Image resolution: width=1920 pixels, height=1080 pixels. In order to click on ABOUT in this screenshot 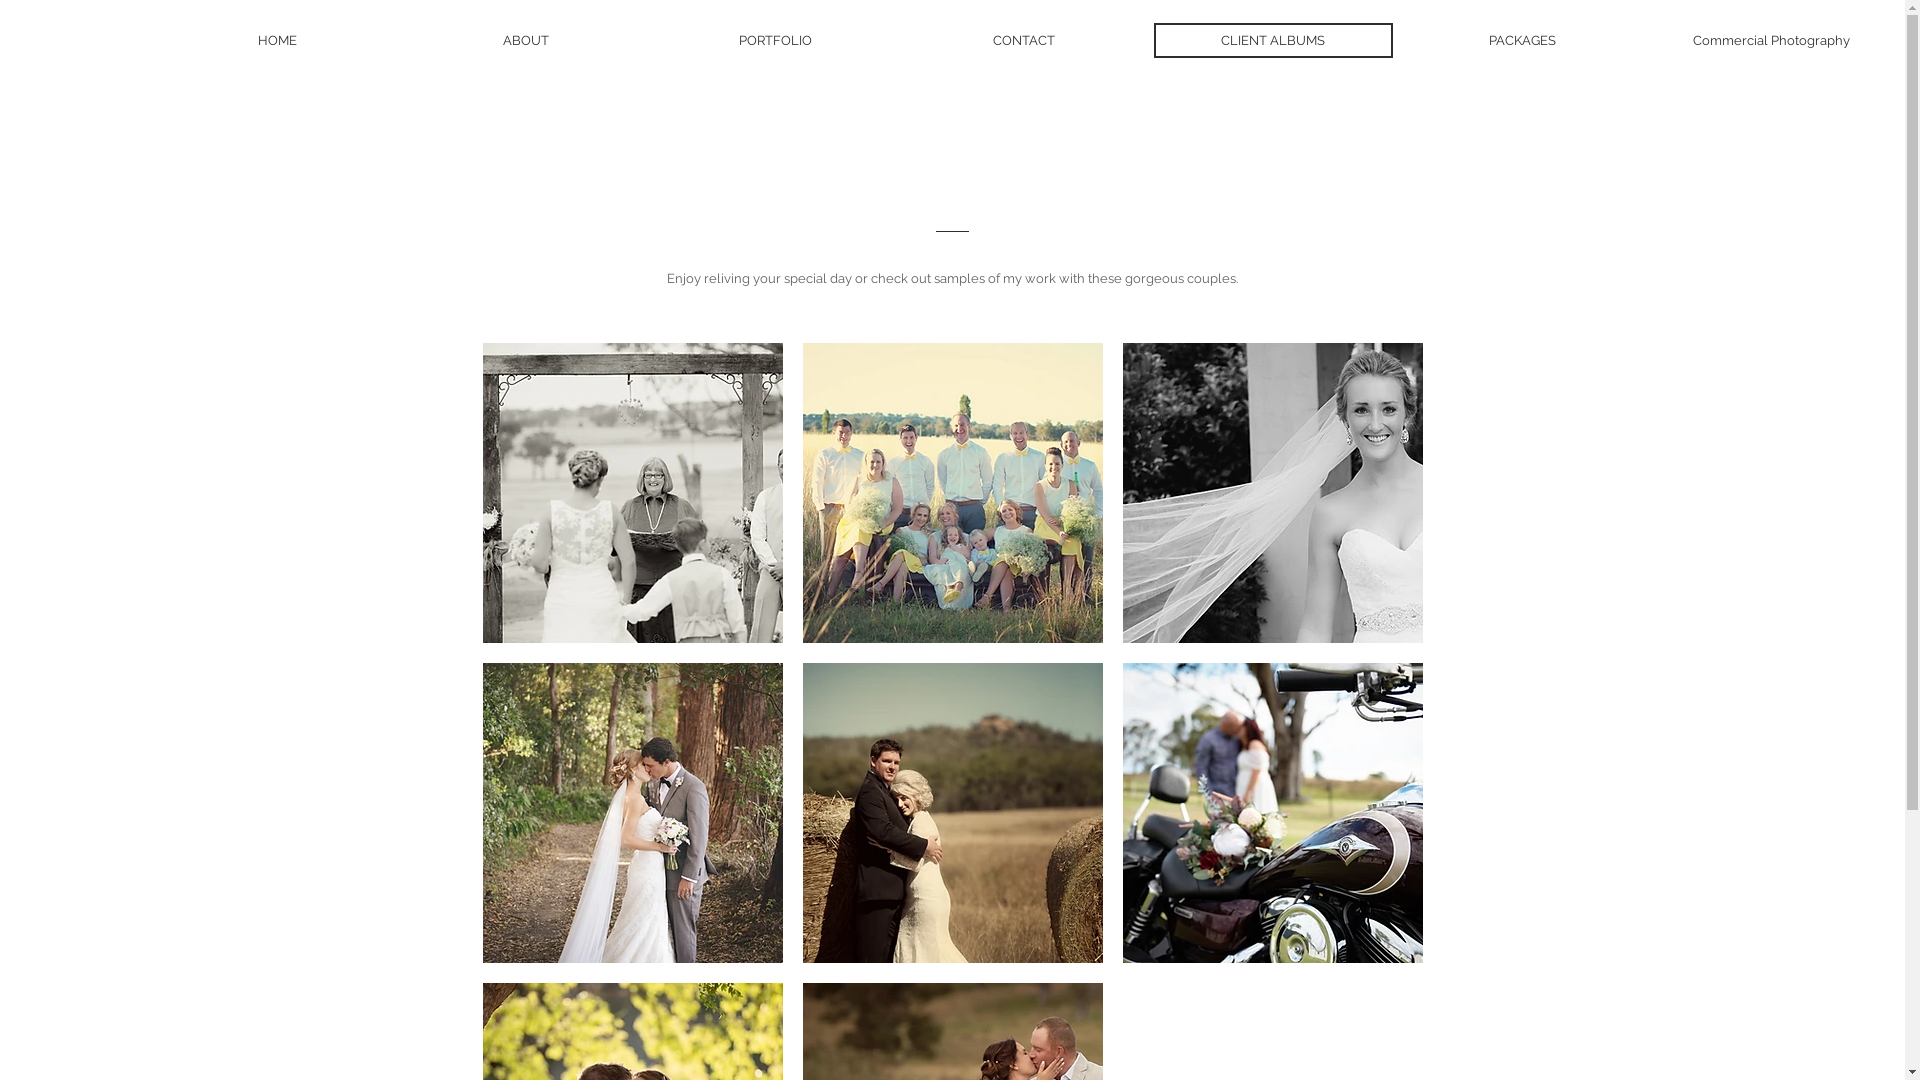, I will do `click(526, 40)`.